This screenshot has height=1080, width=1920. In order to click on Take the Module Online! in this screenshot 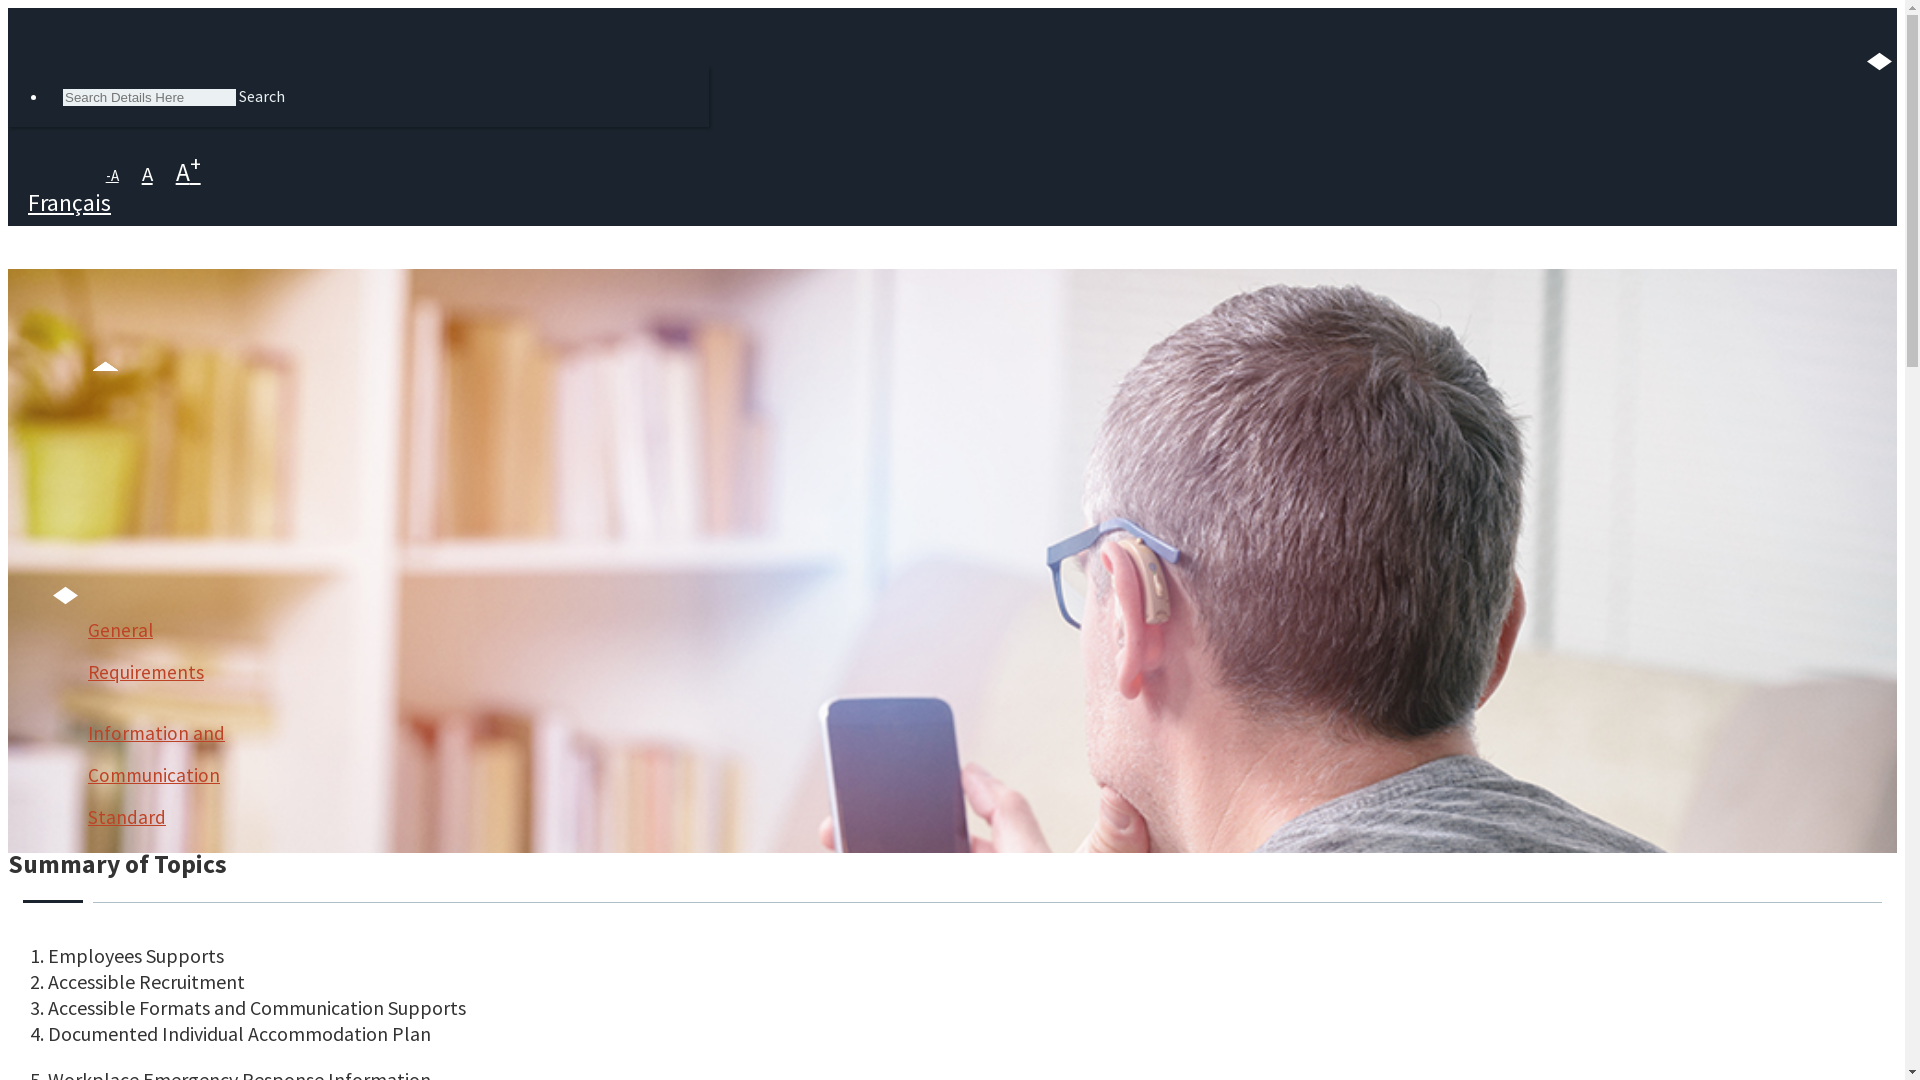, I will do `click(138, 770)`.